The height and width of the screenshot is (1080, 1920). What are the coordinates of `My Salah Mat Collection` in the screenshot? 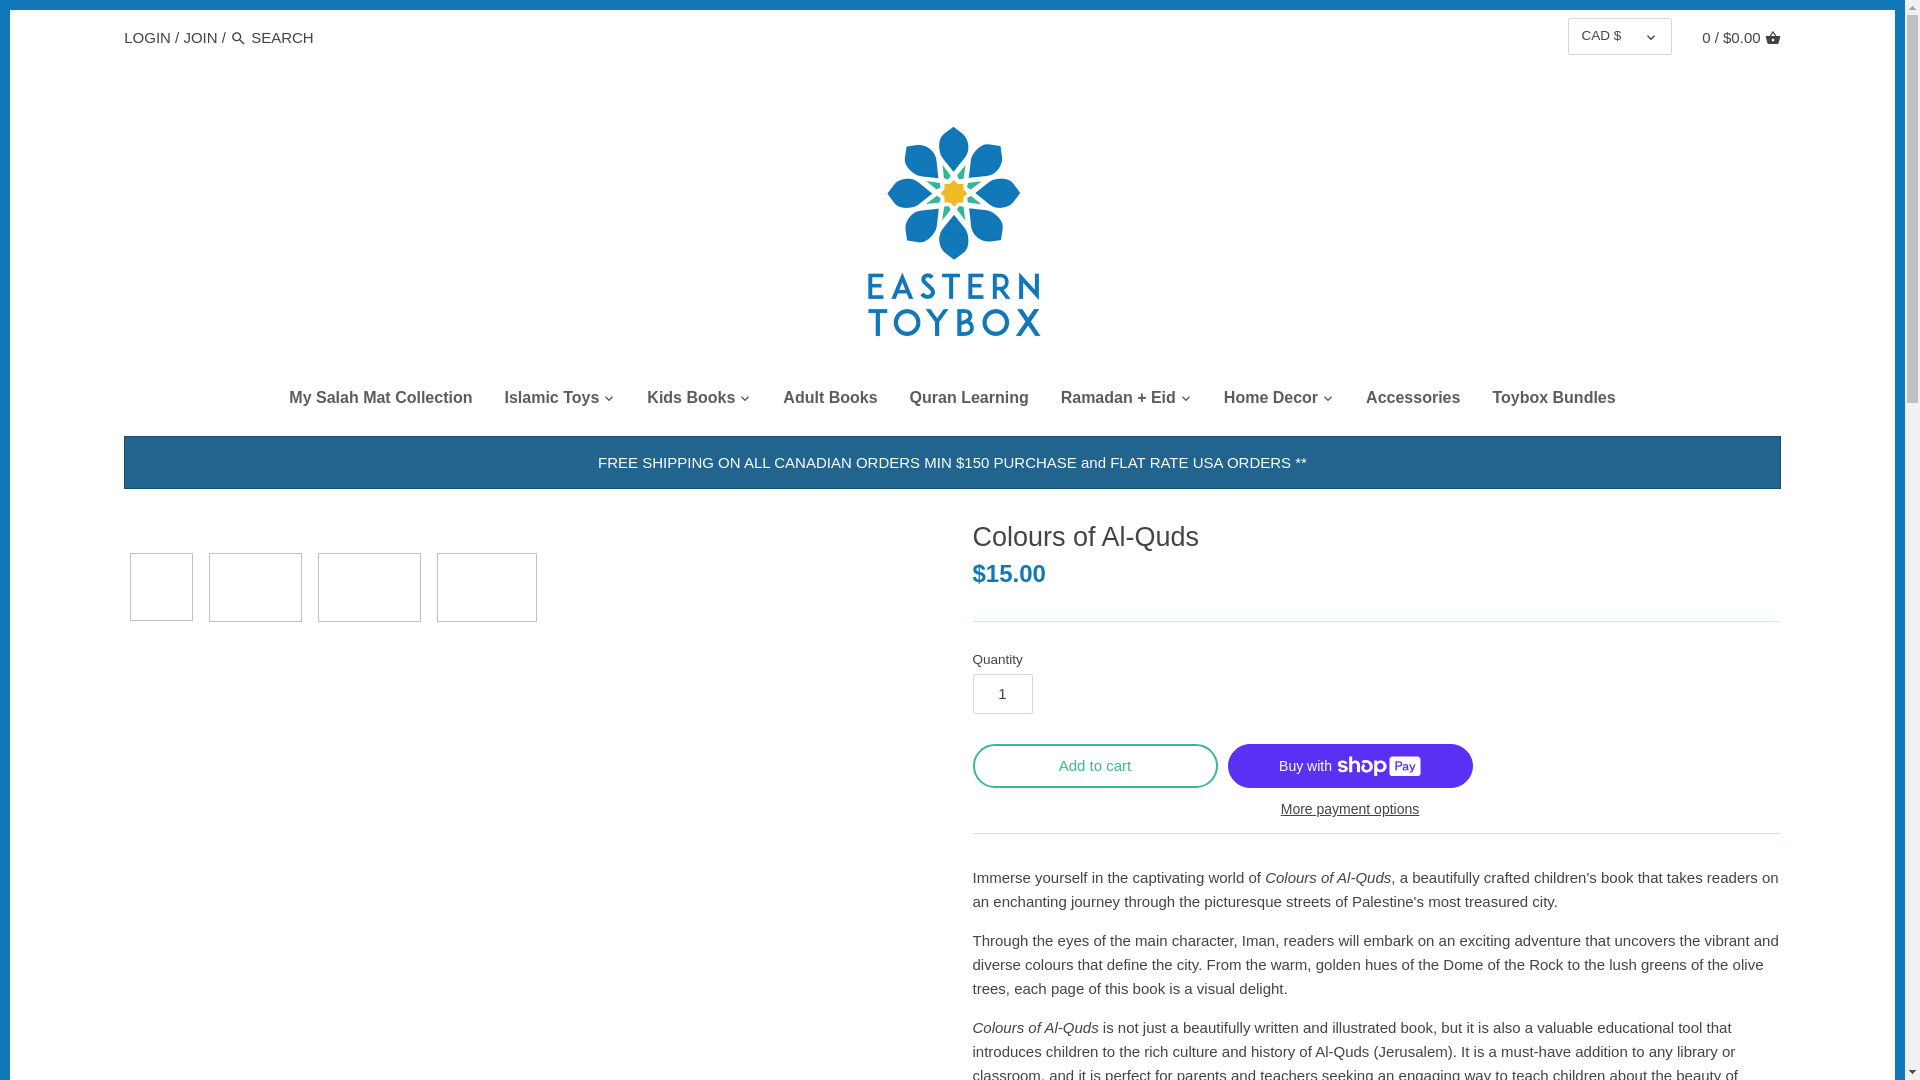 It's located at (380, 401).